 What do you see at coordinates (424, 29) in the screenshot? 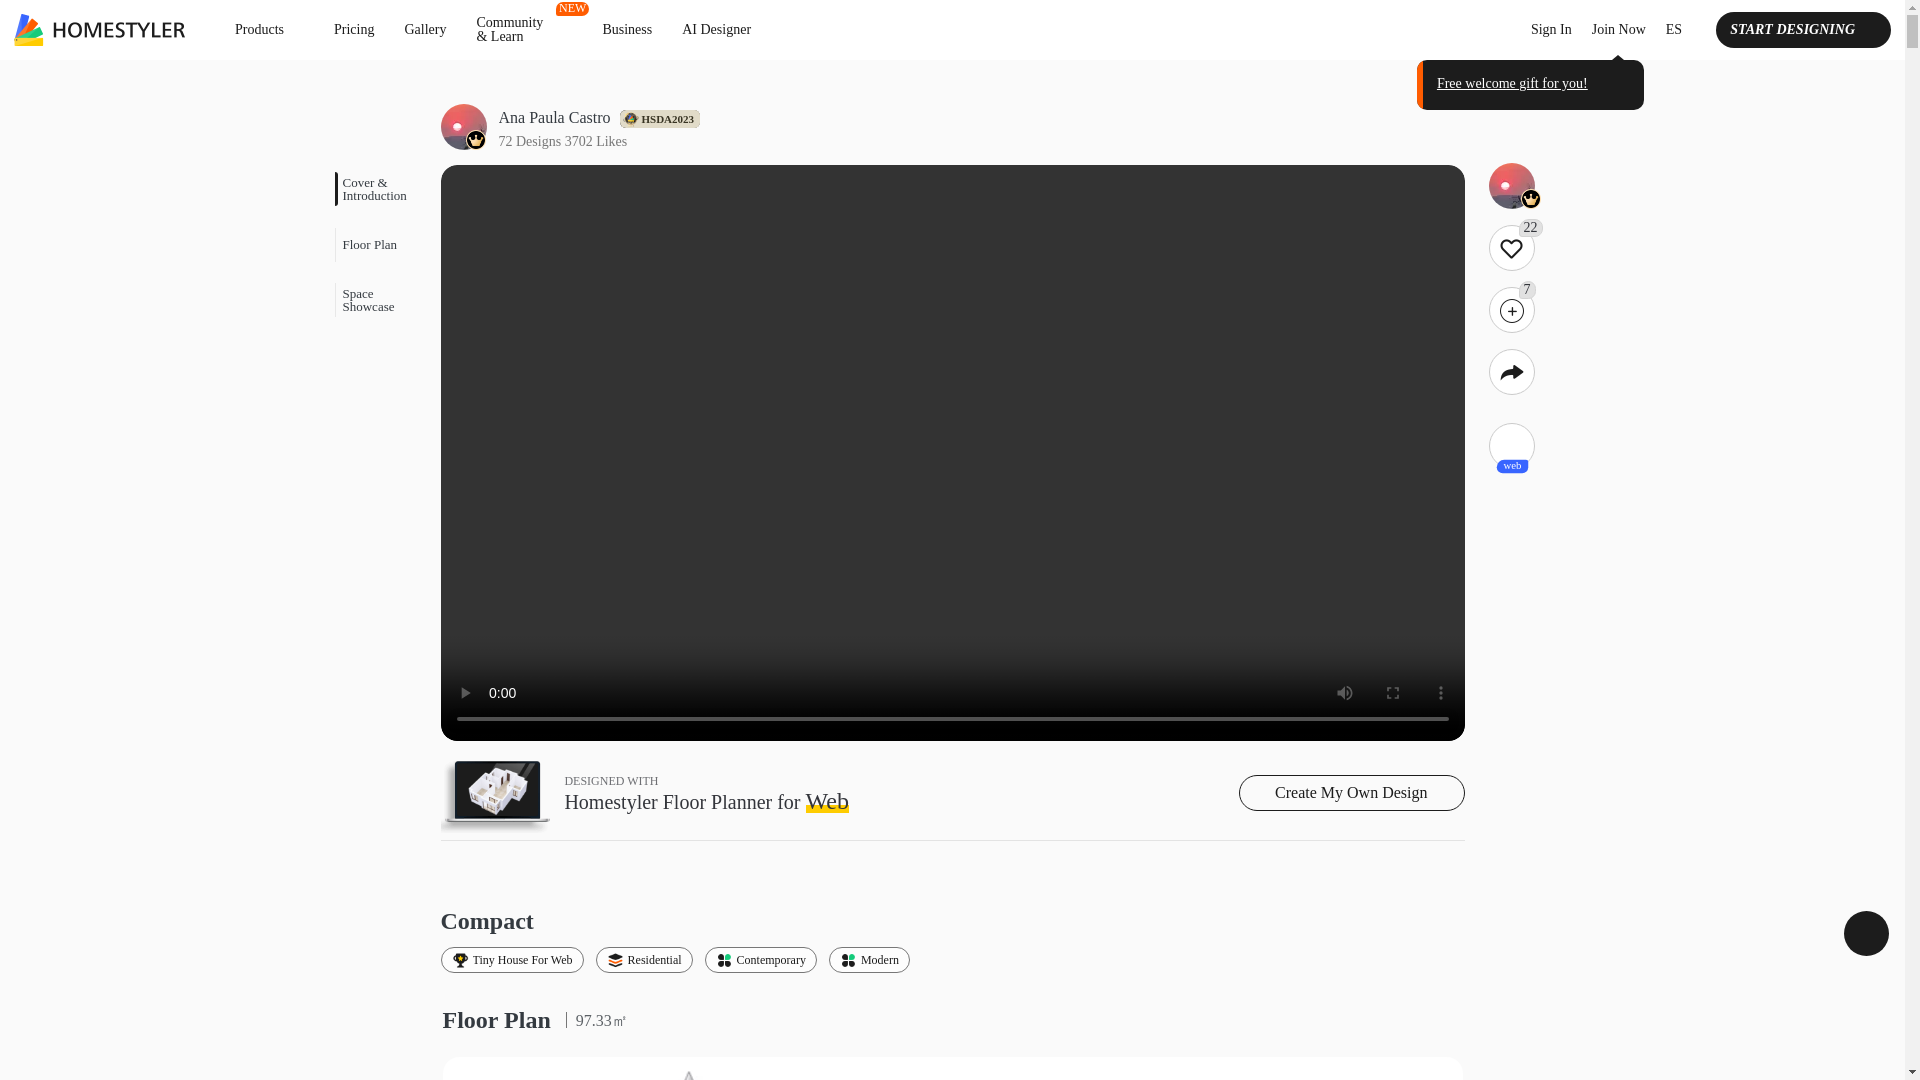
I see `Gallery` at bounding box center [424, 29].